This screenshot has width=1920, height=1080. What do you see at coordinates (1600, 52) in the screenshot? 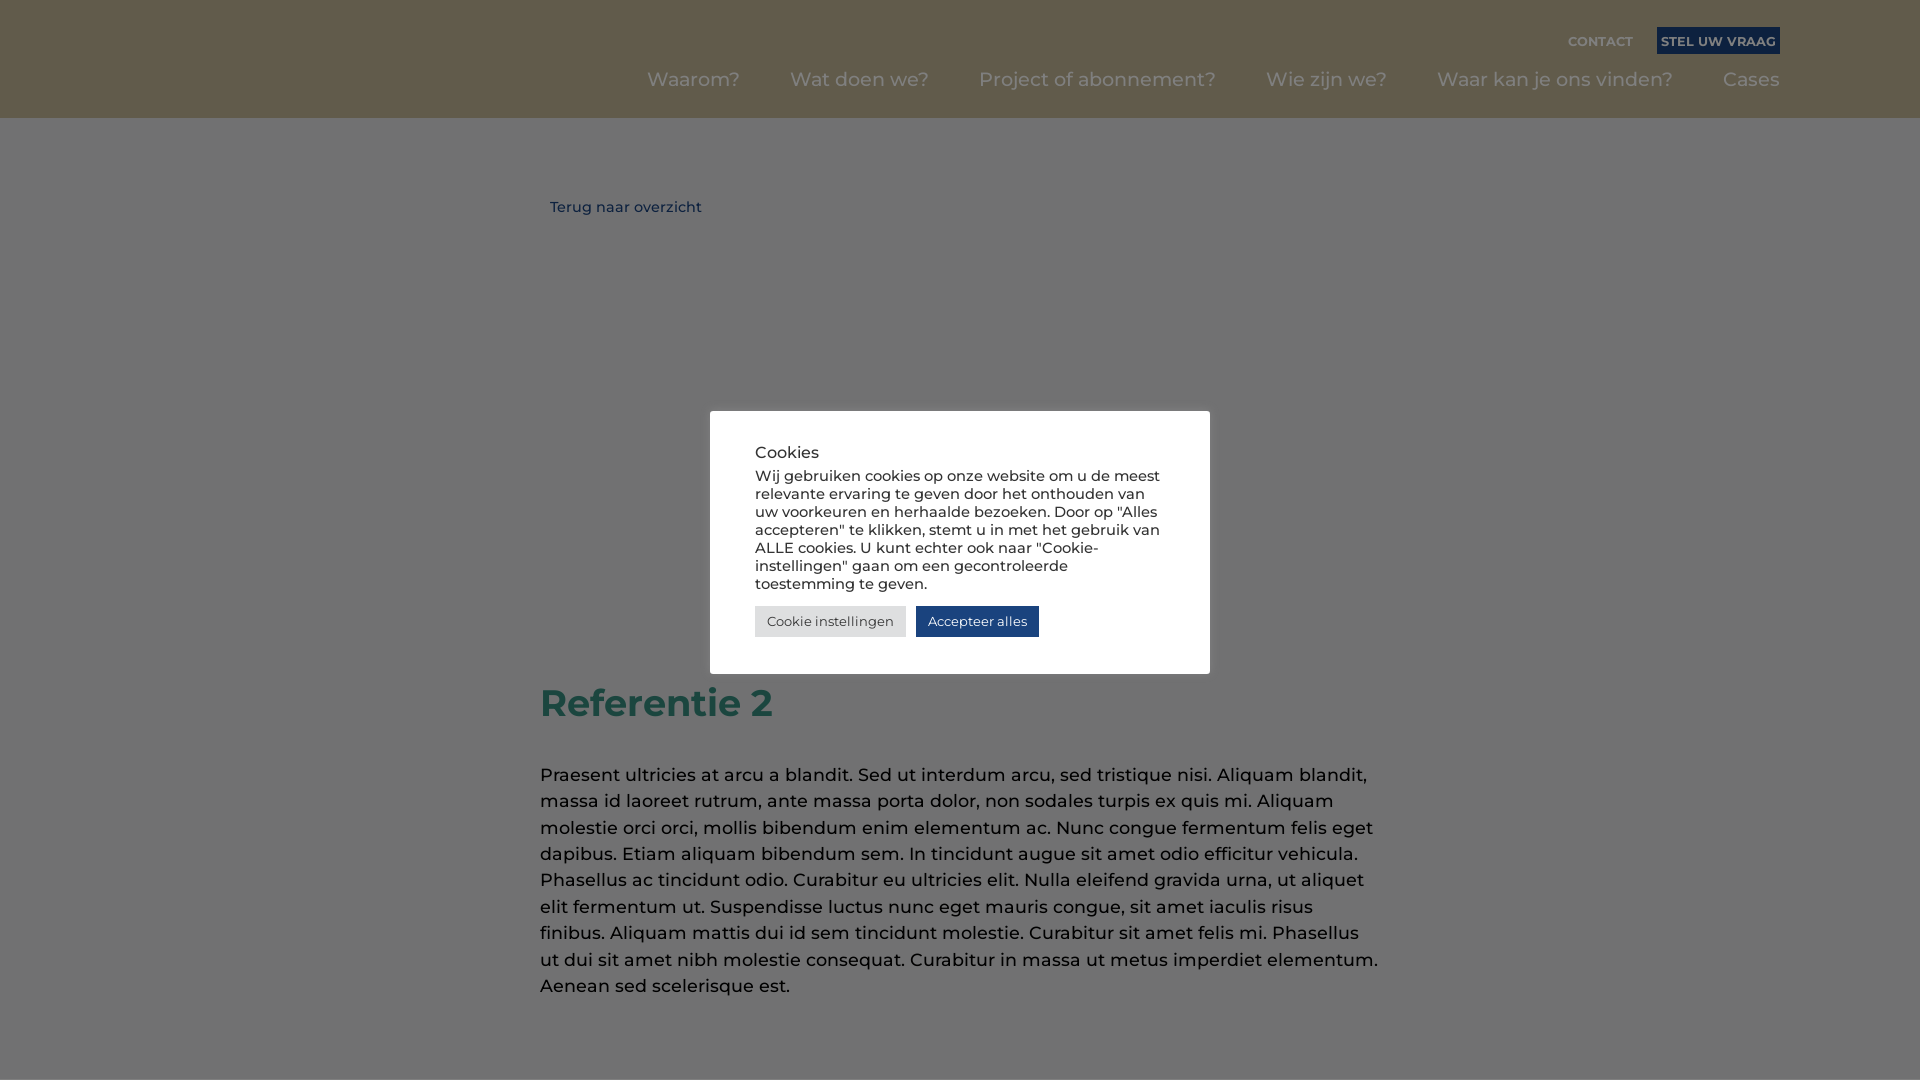
I see `CONTACT` at bounding box center [1600, 52].